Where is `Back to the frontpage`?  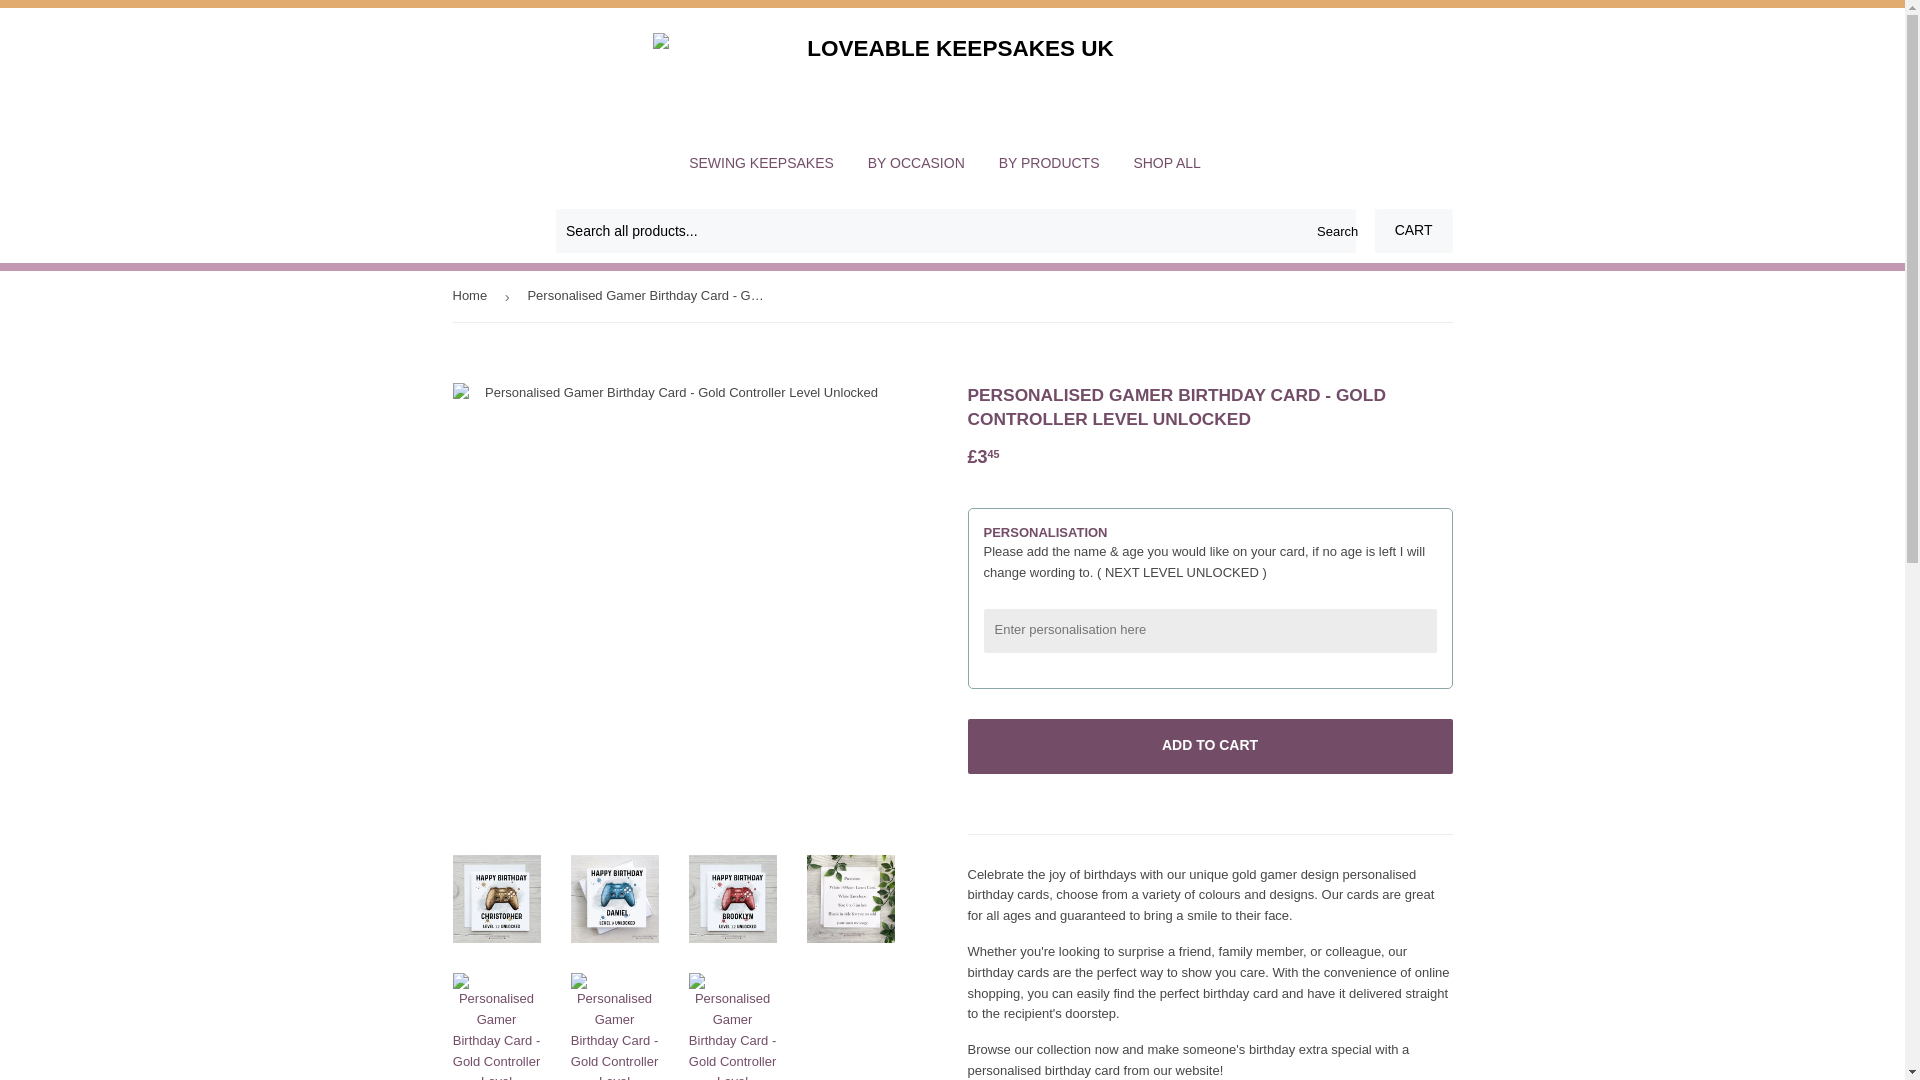
Back to the frontpage is located at coordinates (472, 296).